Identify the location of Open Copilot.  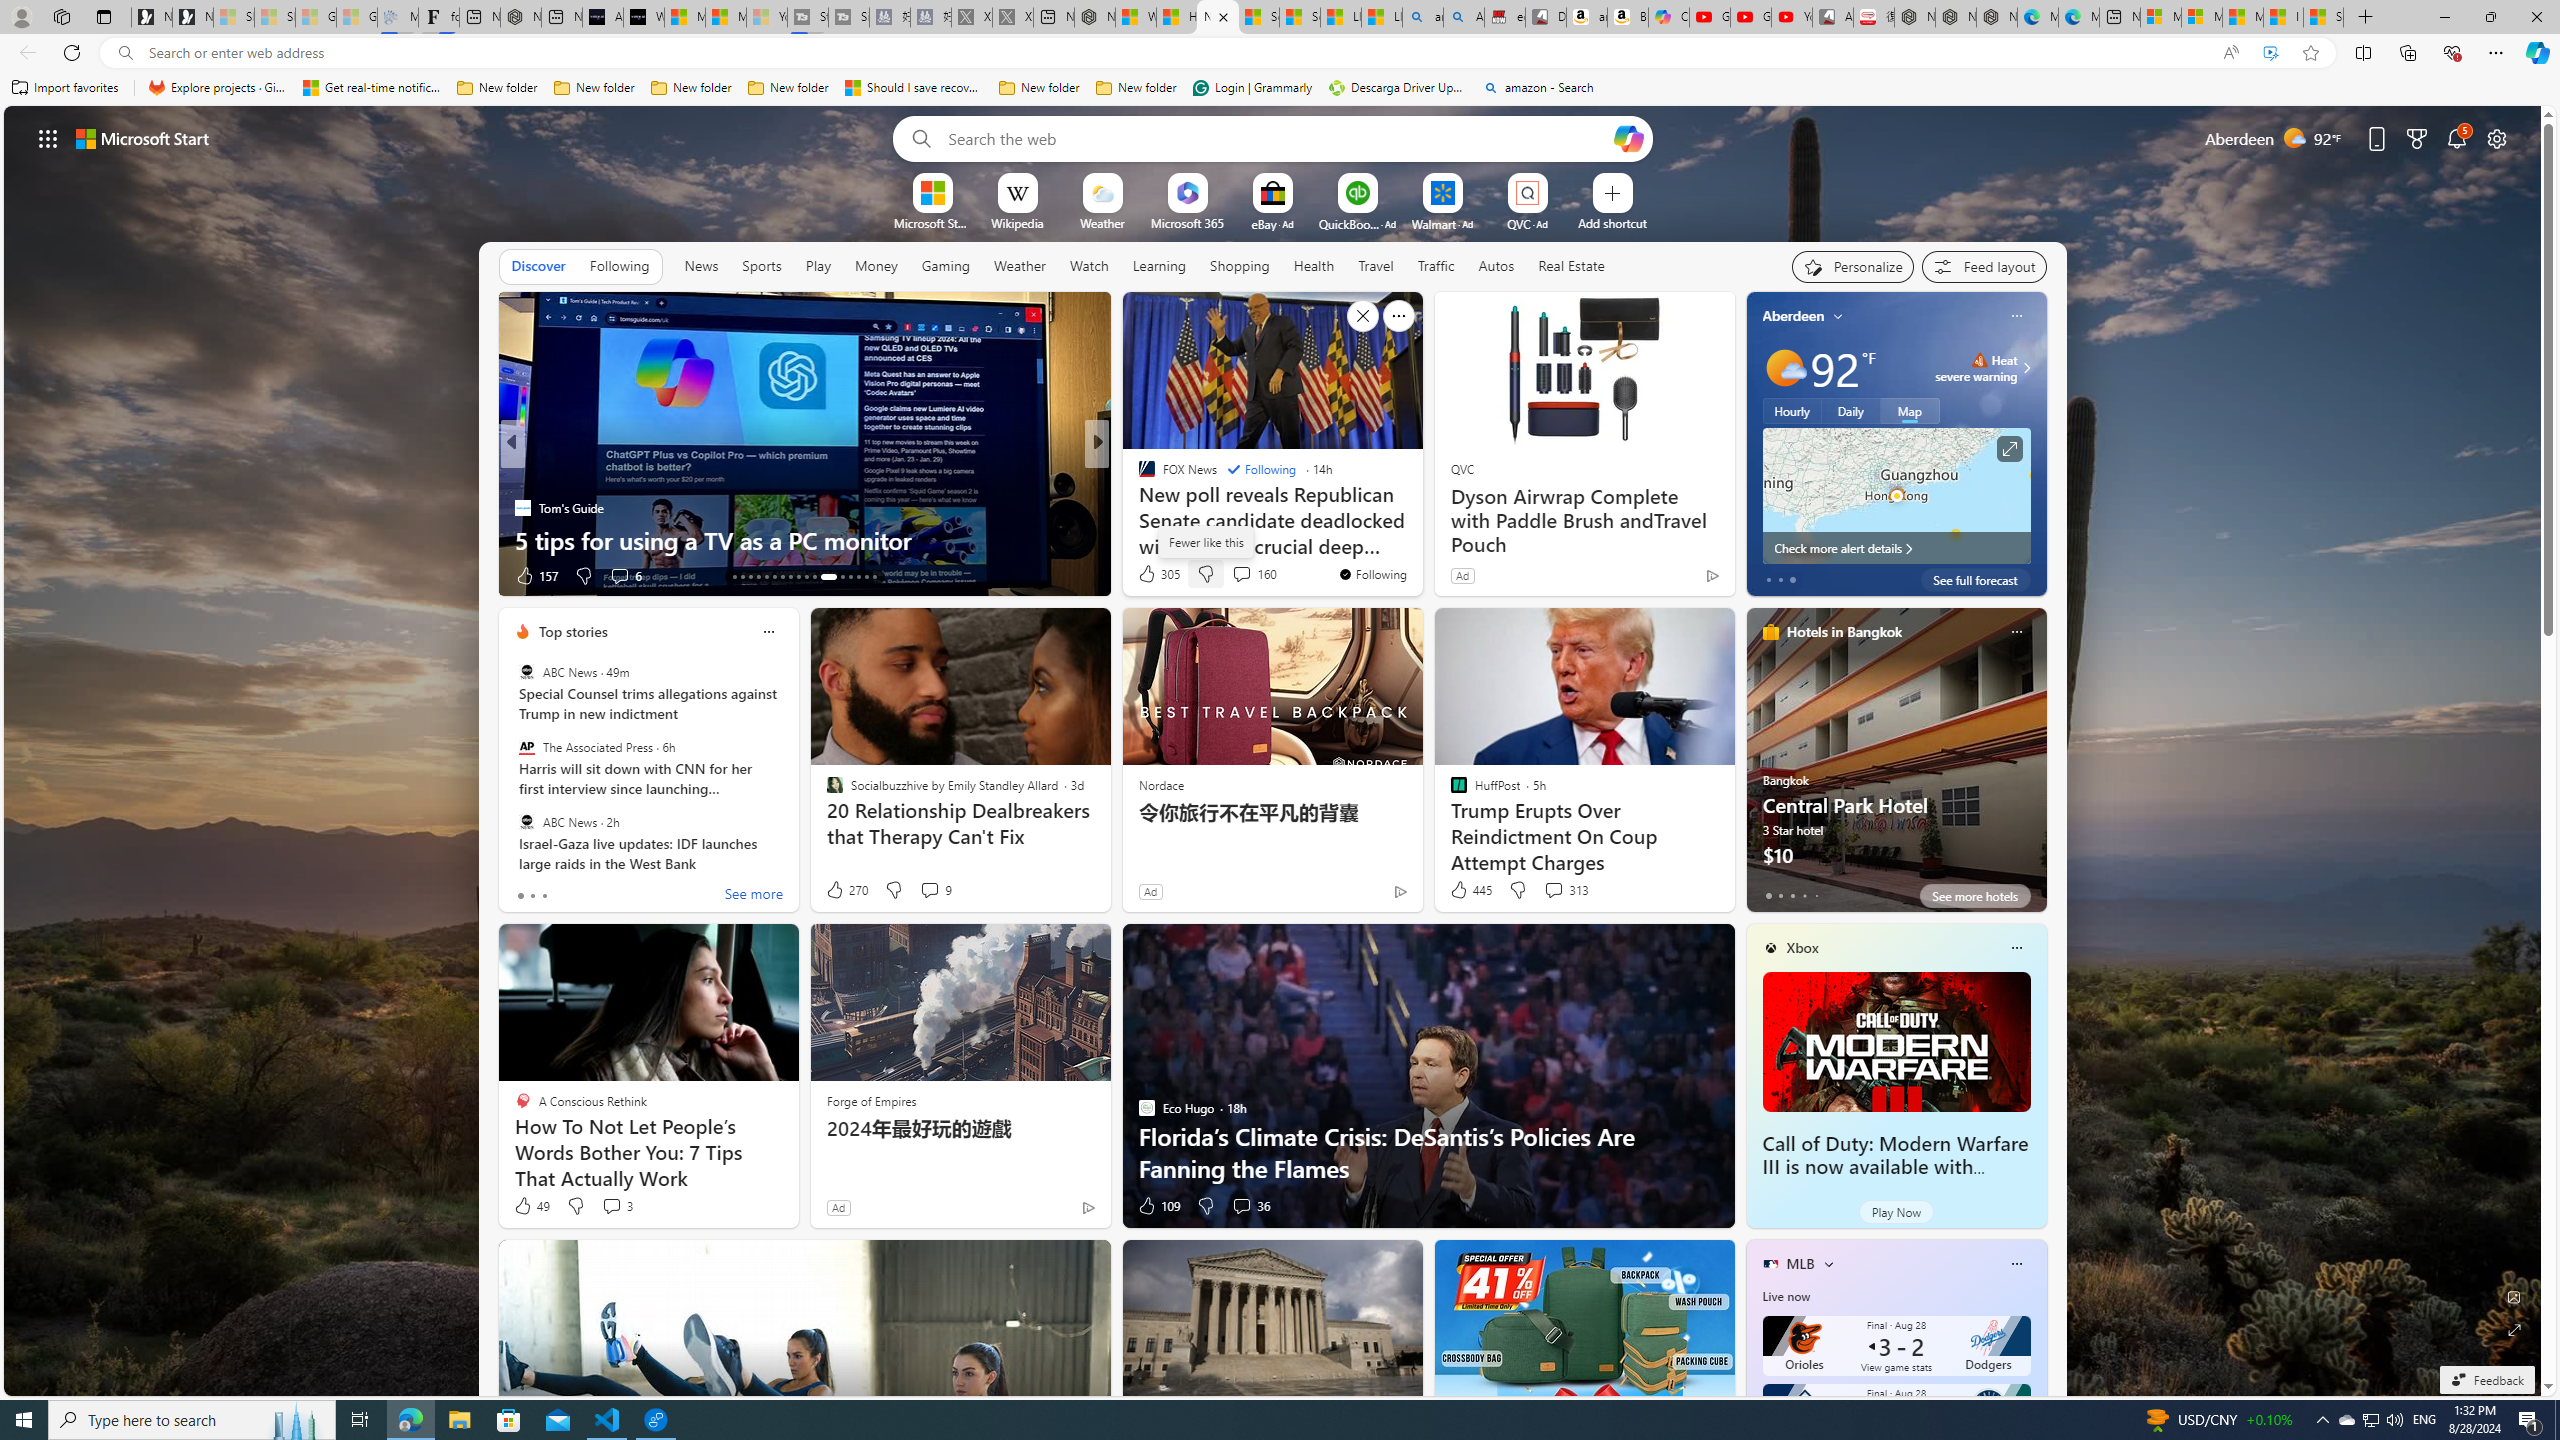
(1628, 138).